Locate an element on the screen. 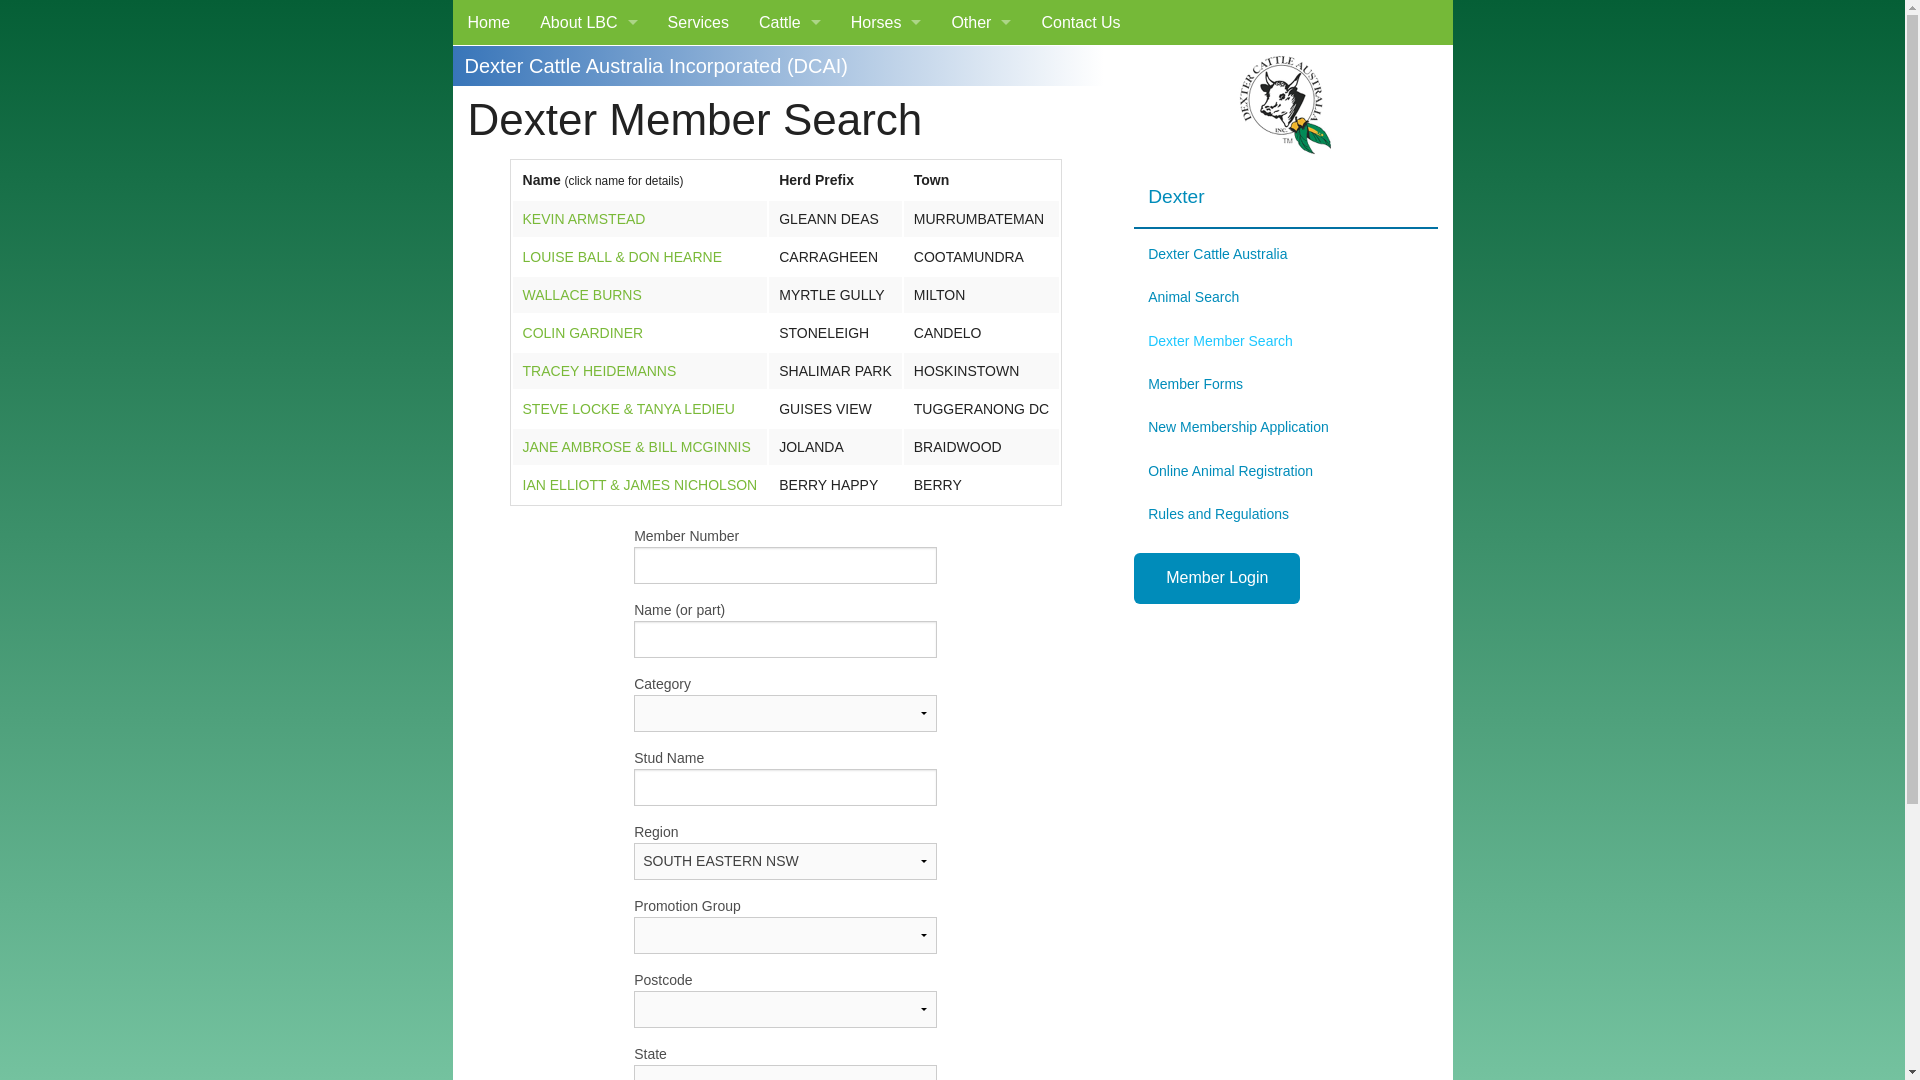  KEVIN ARMSTEAD is located at coordinates (584, 219).